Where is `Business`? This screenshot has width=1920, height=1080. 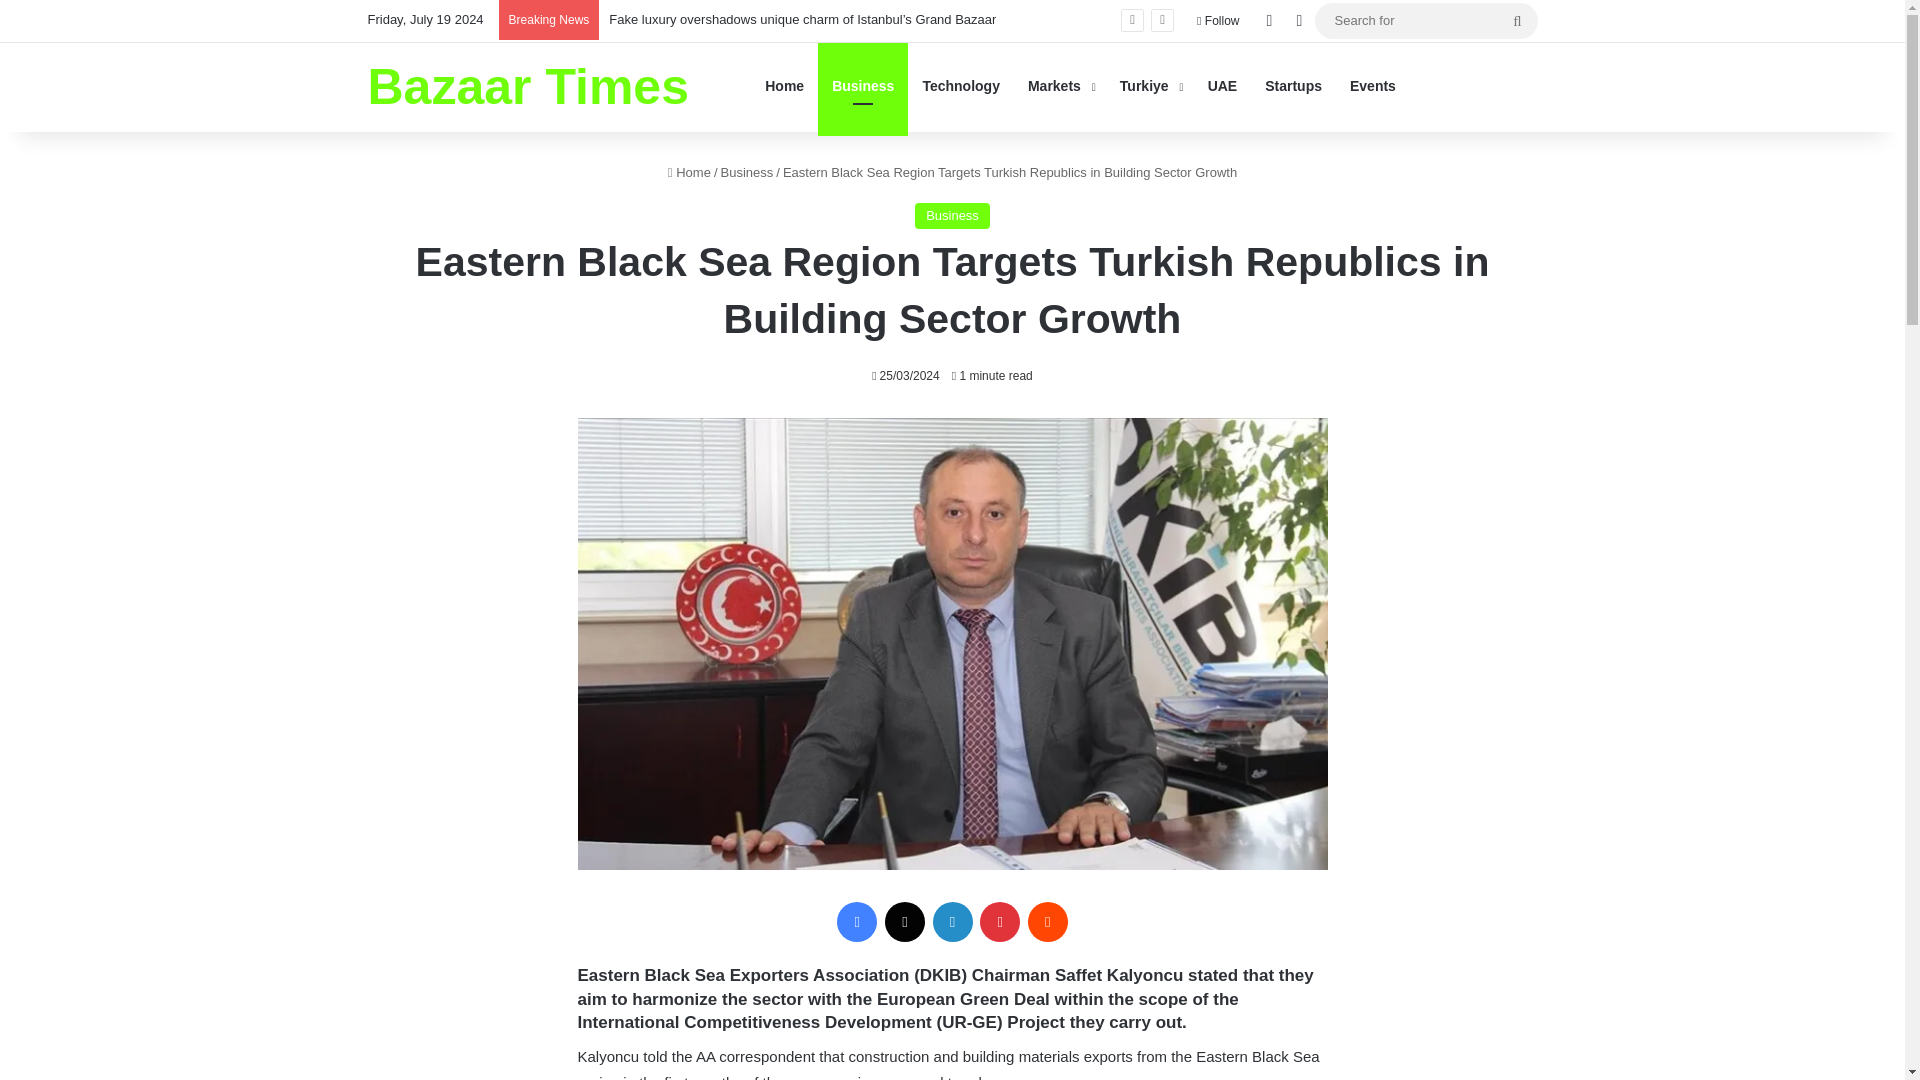 Business is located at coordinates (747, 172).